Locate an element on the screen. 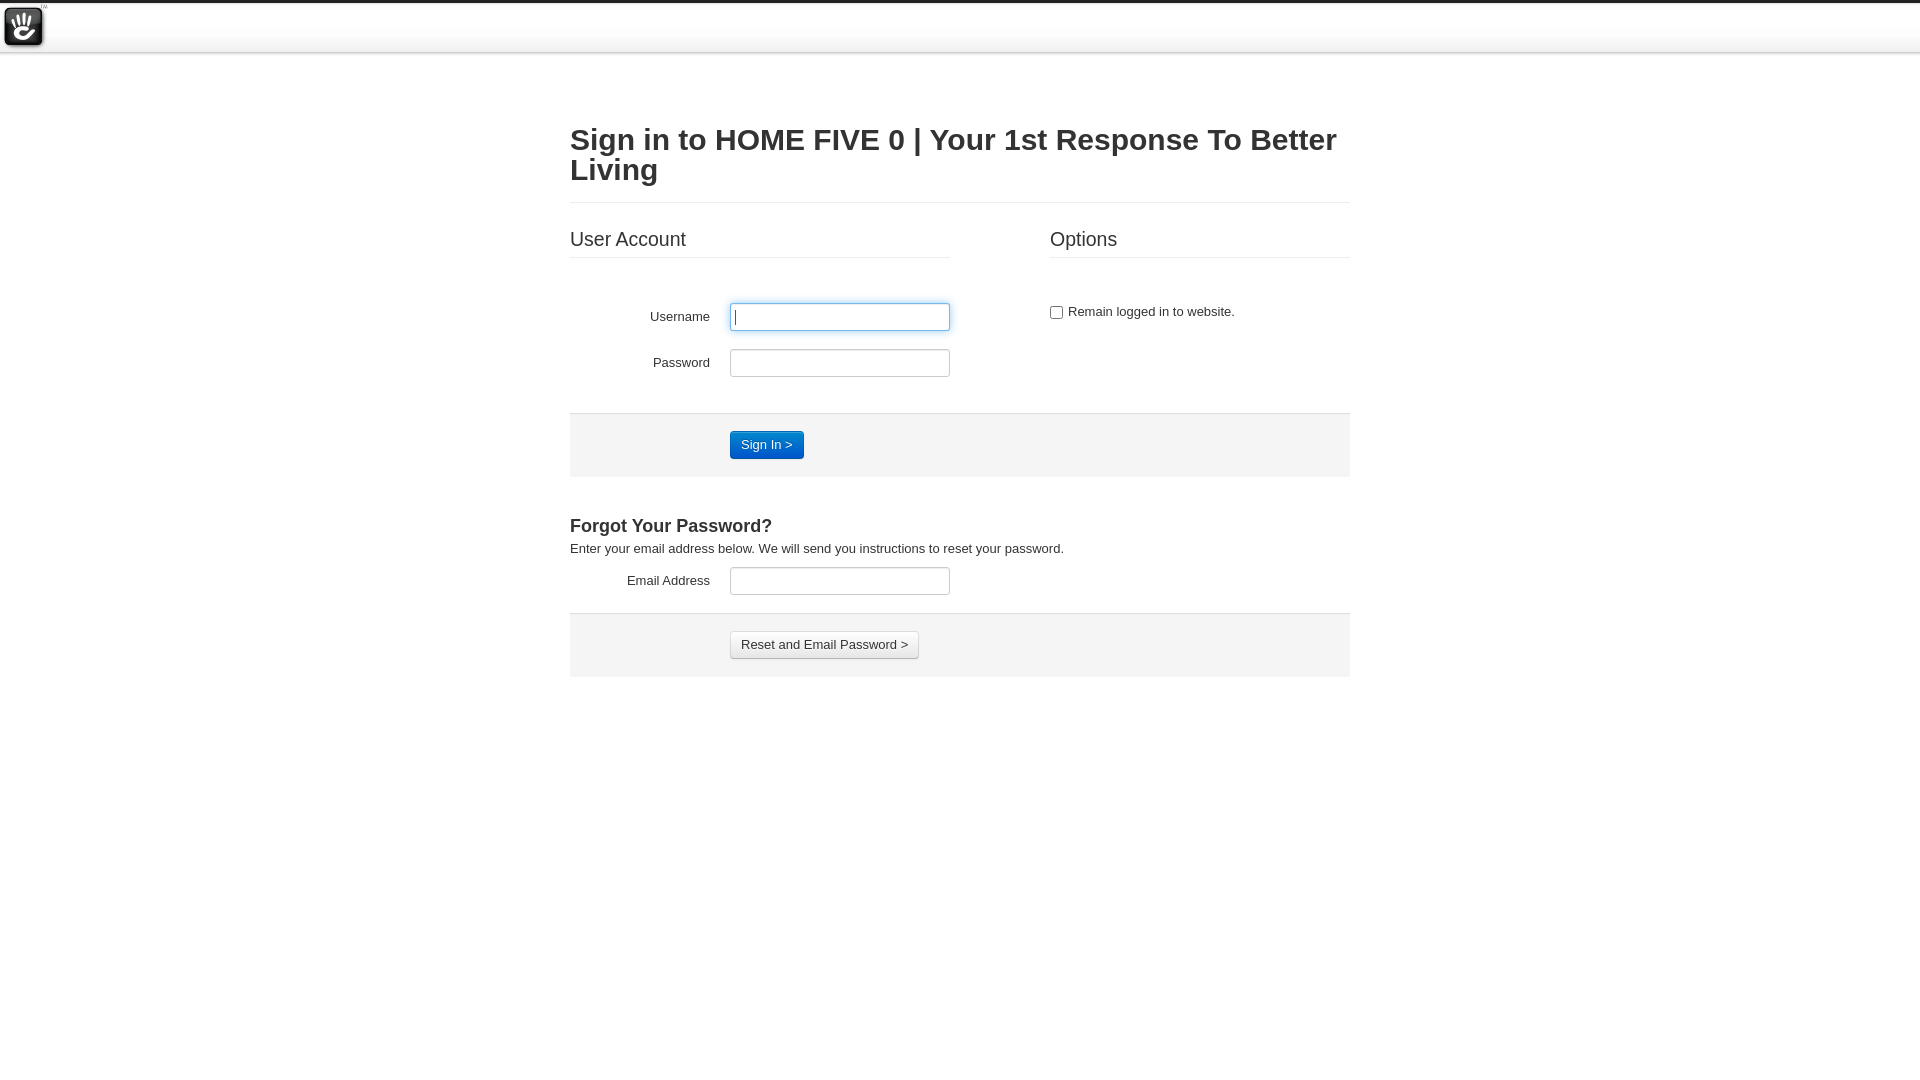 The width and height of the screenshot is (1920, 1080). Reset and Email Password > is located at coordinates (824, 645).